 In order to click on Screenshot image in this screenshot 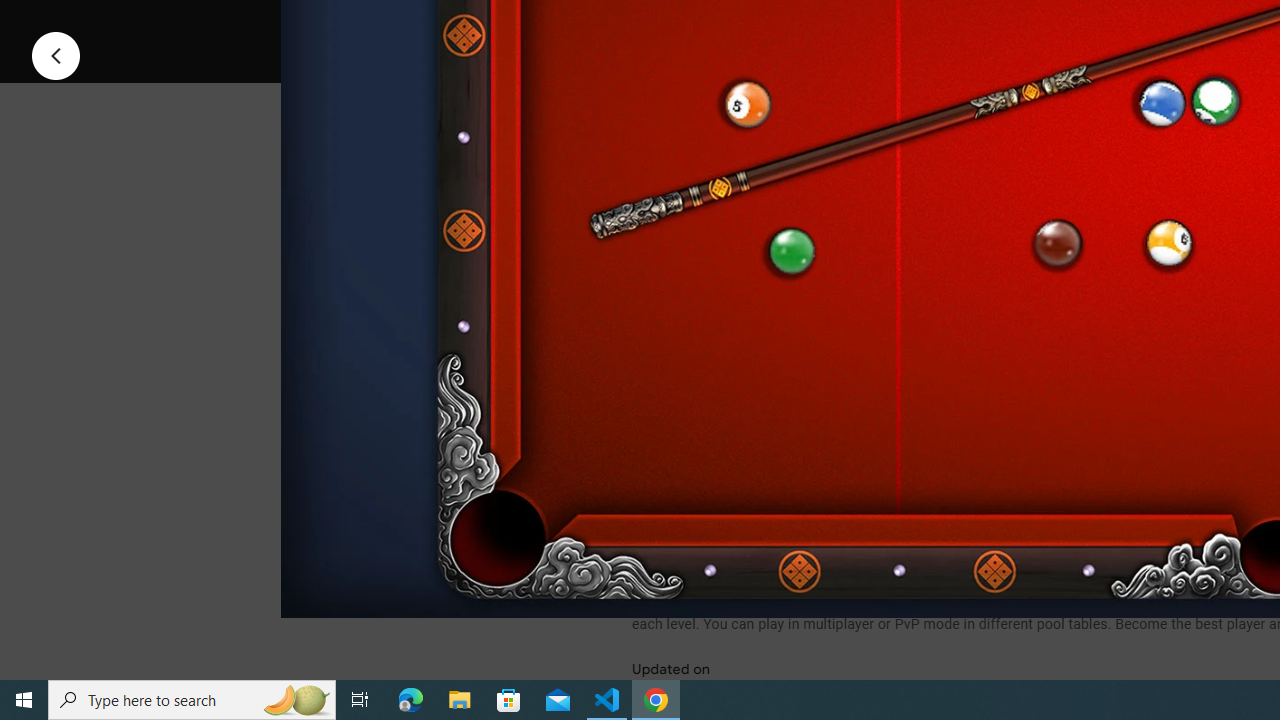, I will do `click(895, 271)`.